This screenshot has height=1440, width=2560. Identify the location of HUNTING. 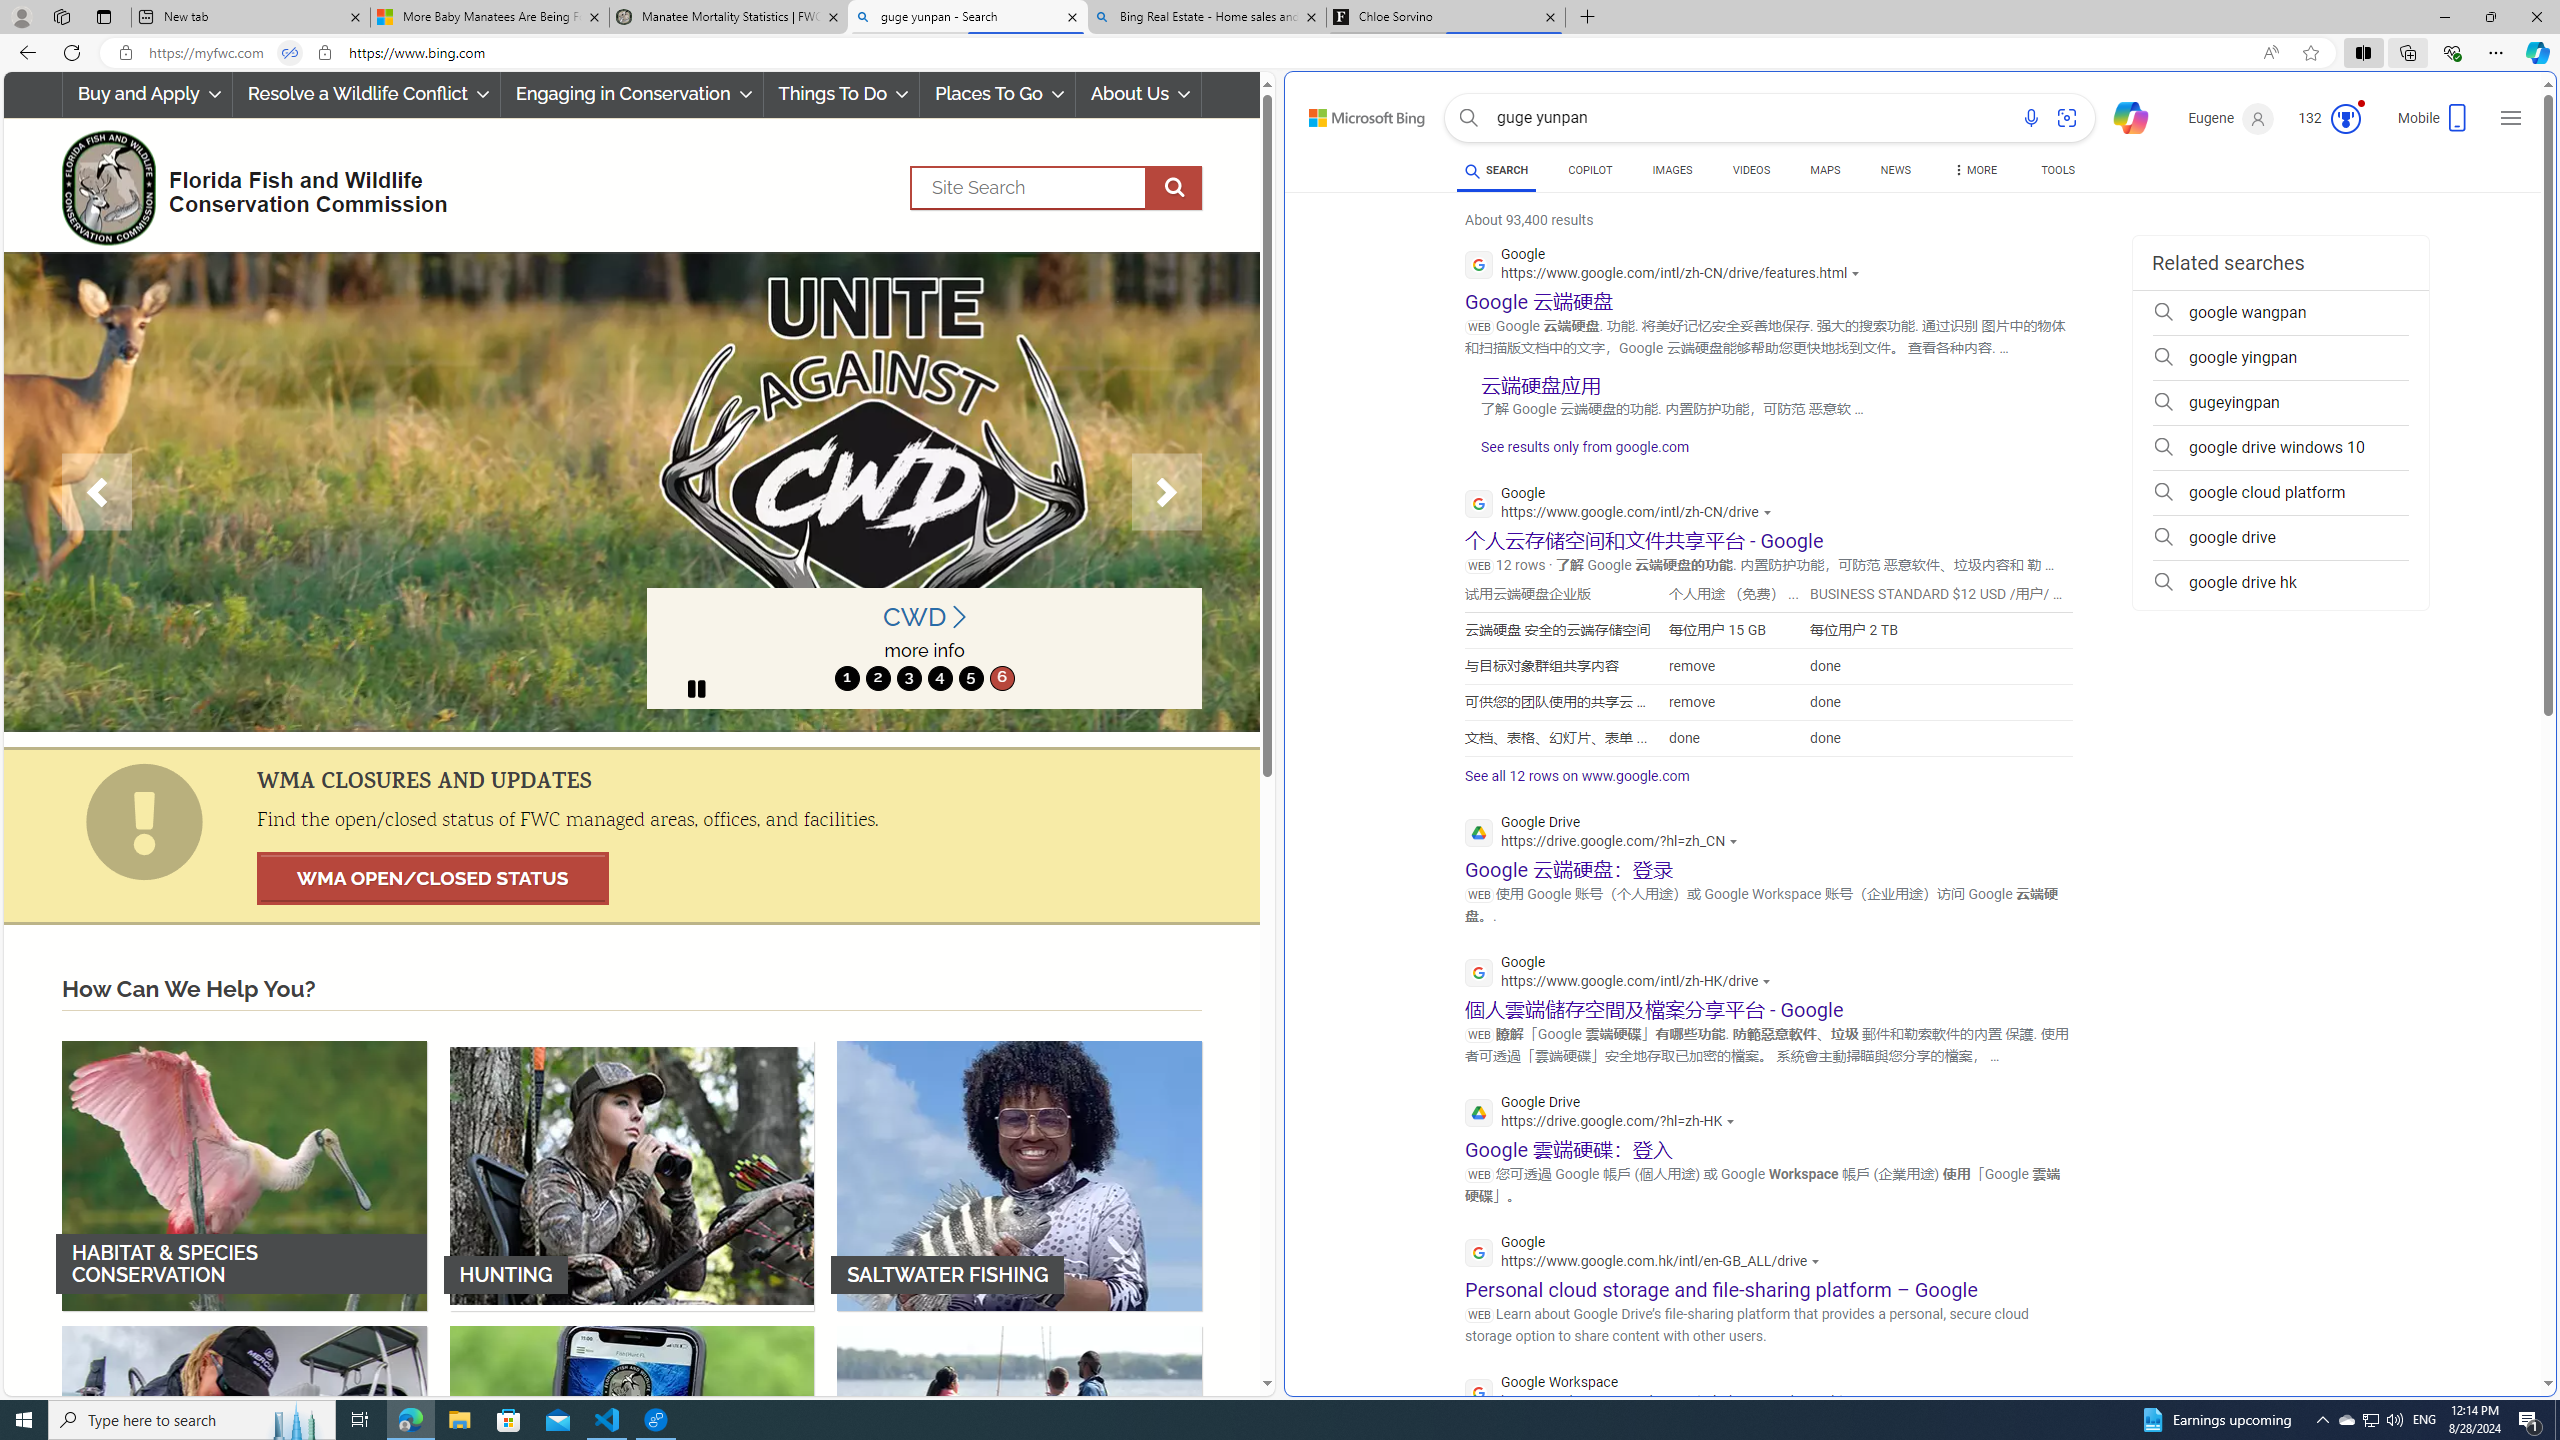
(631, 1174).